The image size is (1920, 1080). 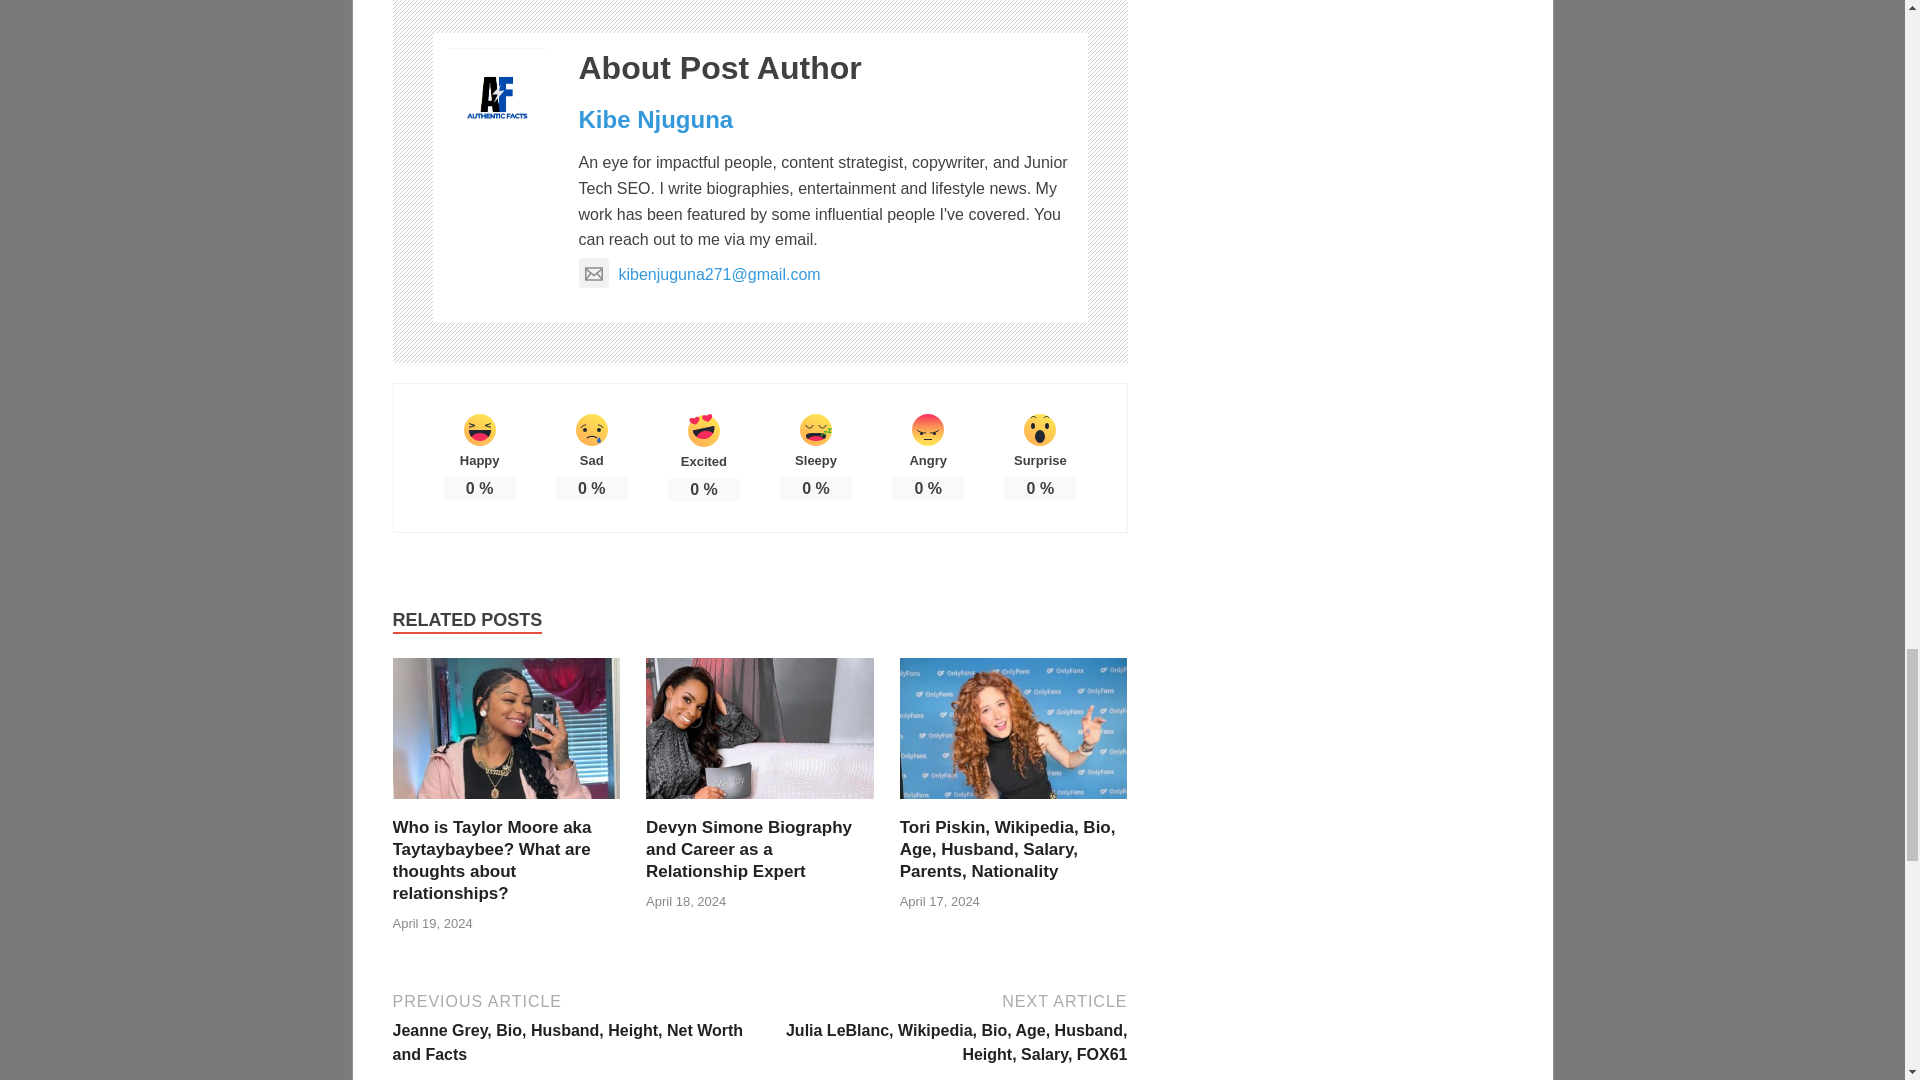 What do you see at coordinates (759, 804) in the screenshot?
I see `Devyn Simone Biography and Career as a Relationship Expert` at bounding box center [759, 804].